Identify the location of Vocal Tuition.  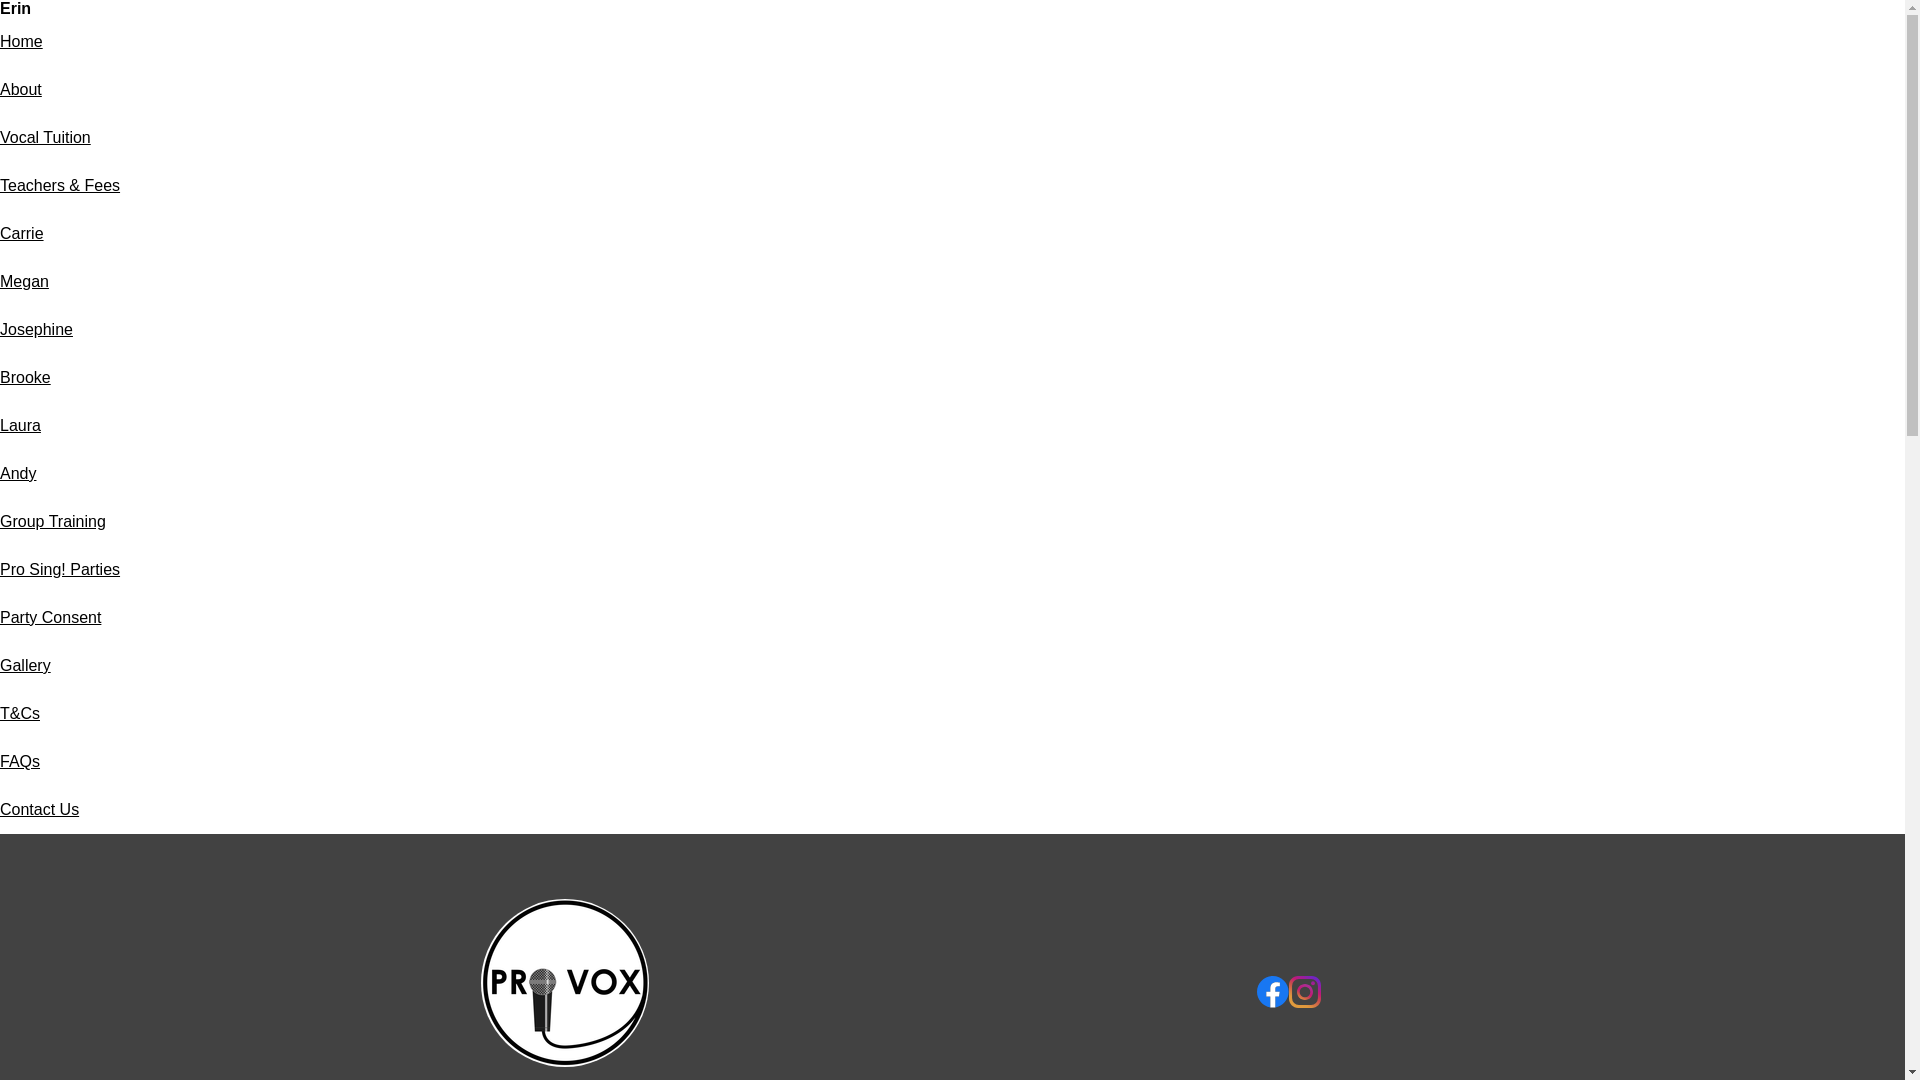
(45, 136).